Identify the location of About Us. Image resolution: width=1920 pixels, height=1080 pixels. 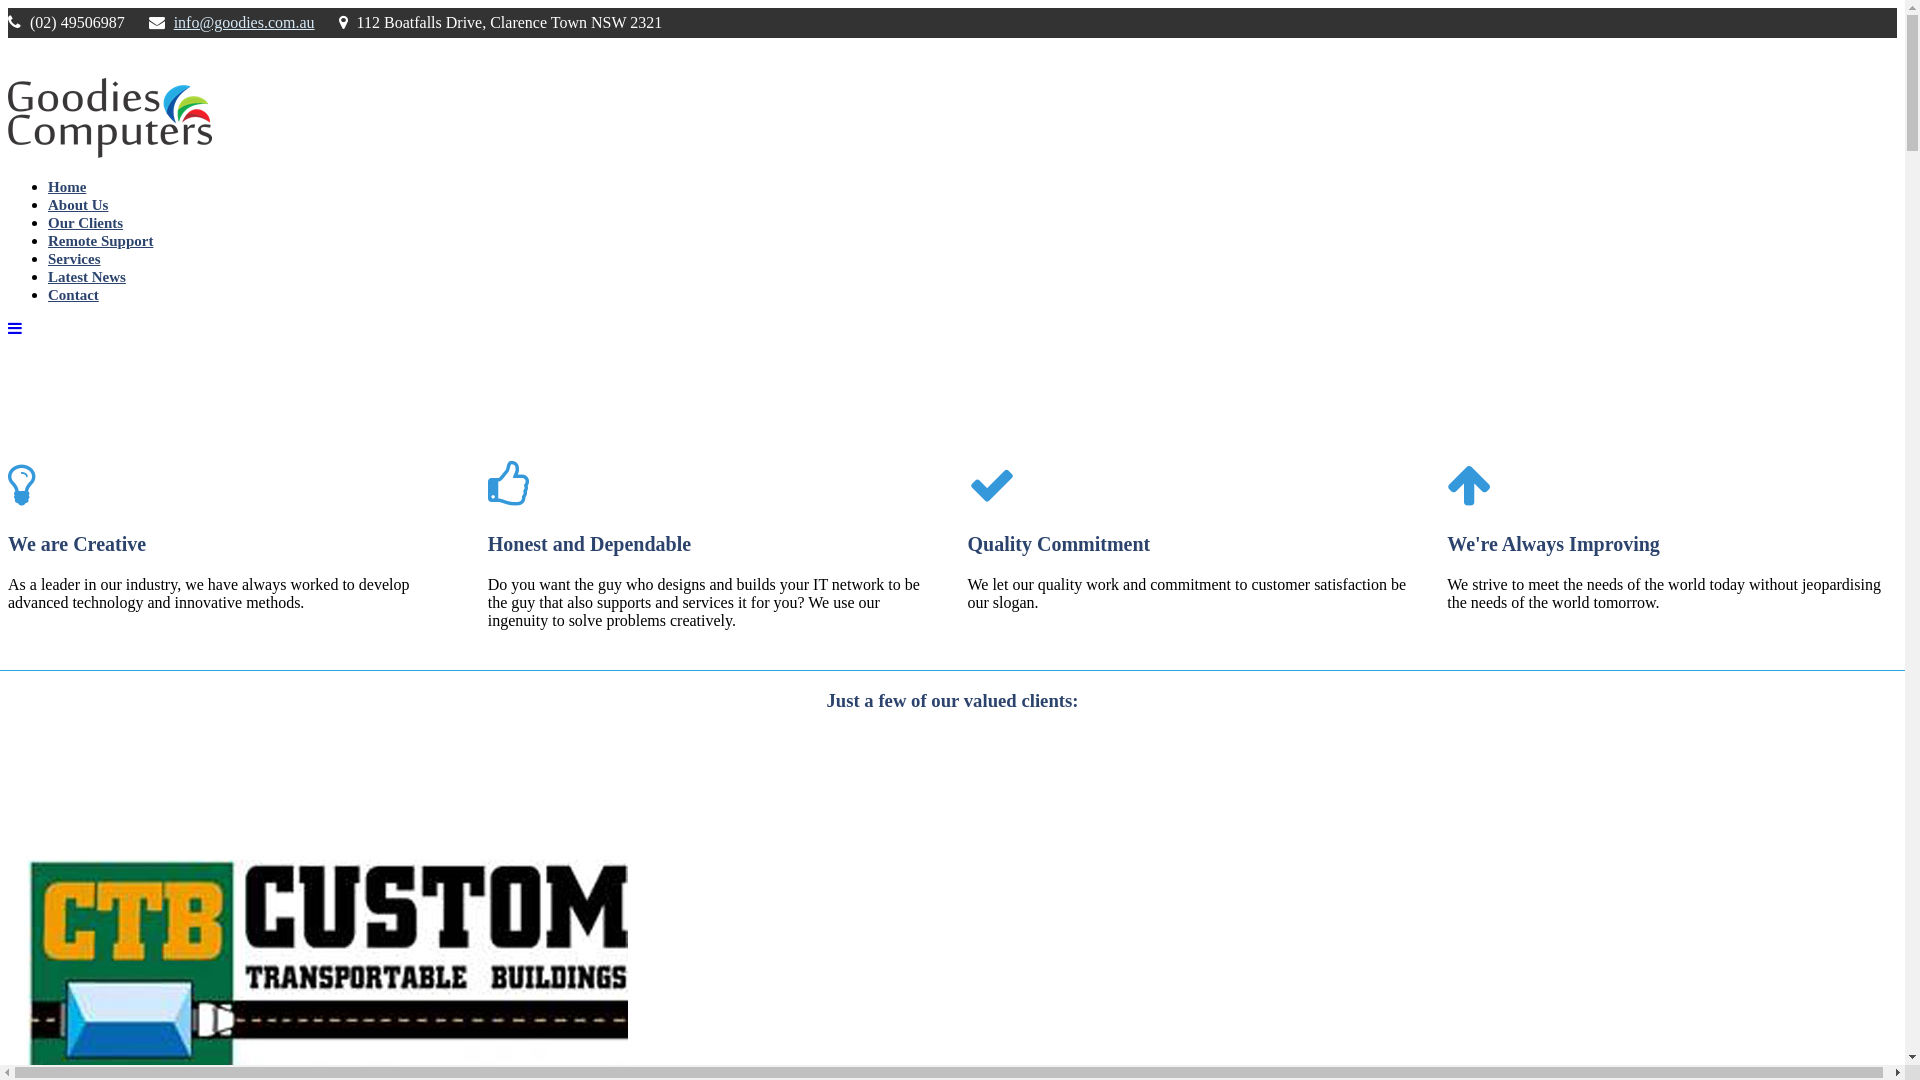
(78, 205).